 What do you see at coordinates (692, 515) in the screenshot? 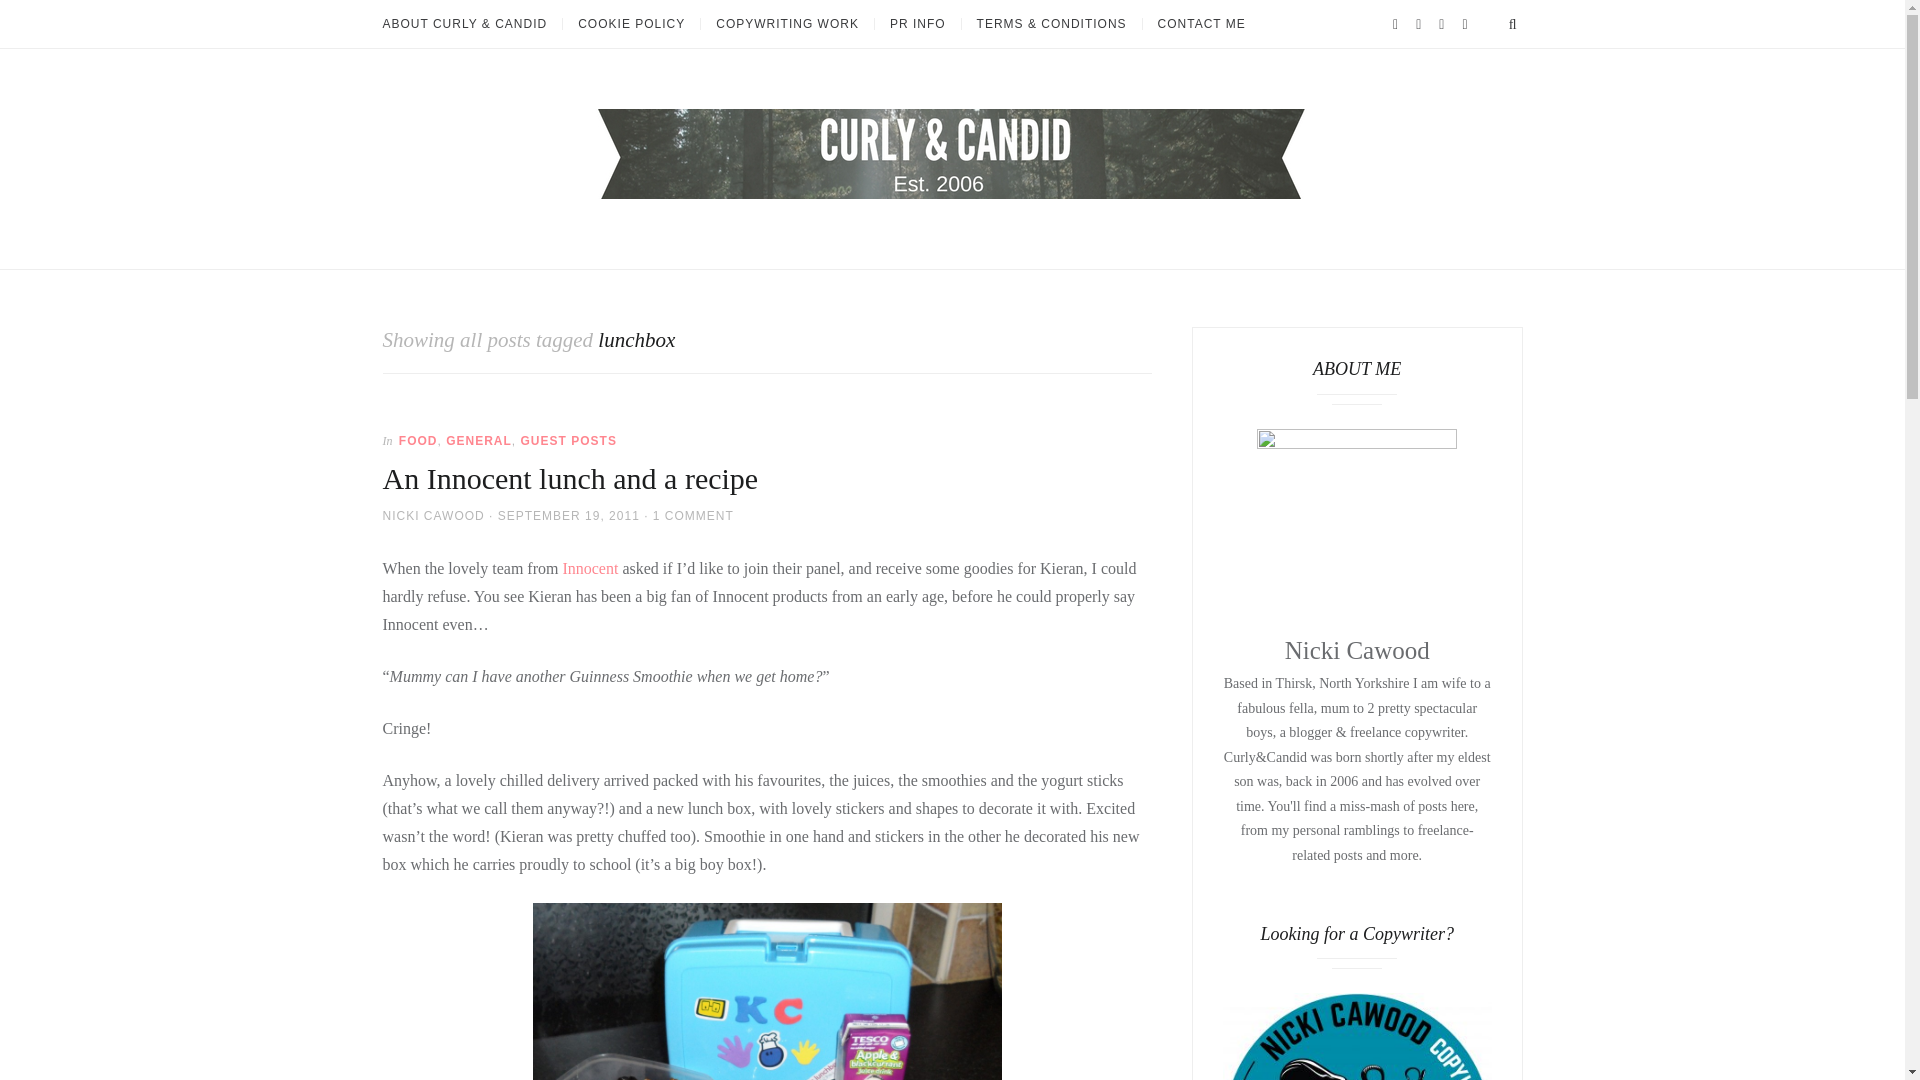
I see `1 COMMENT` at bounding box center [692, 515].